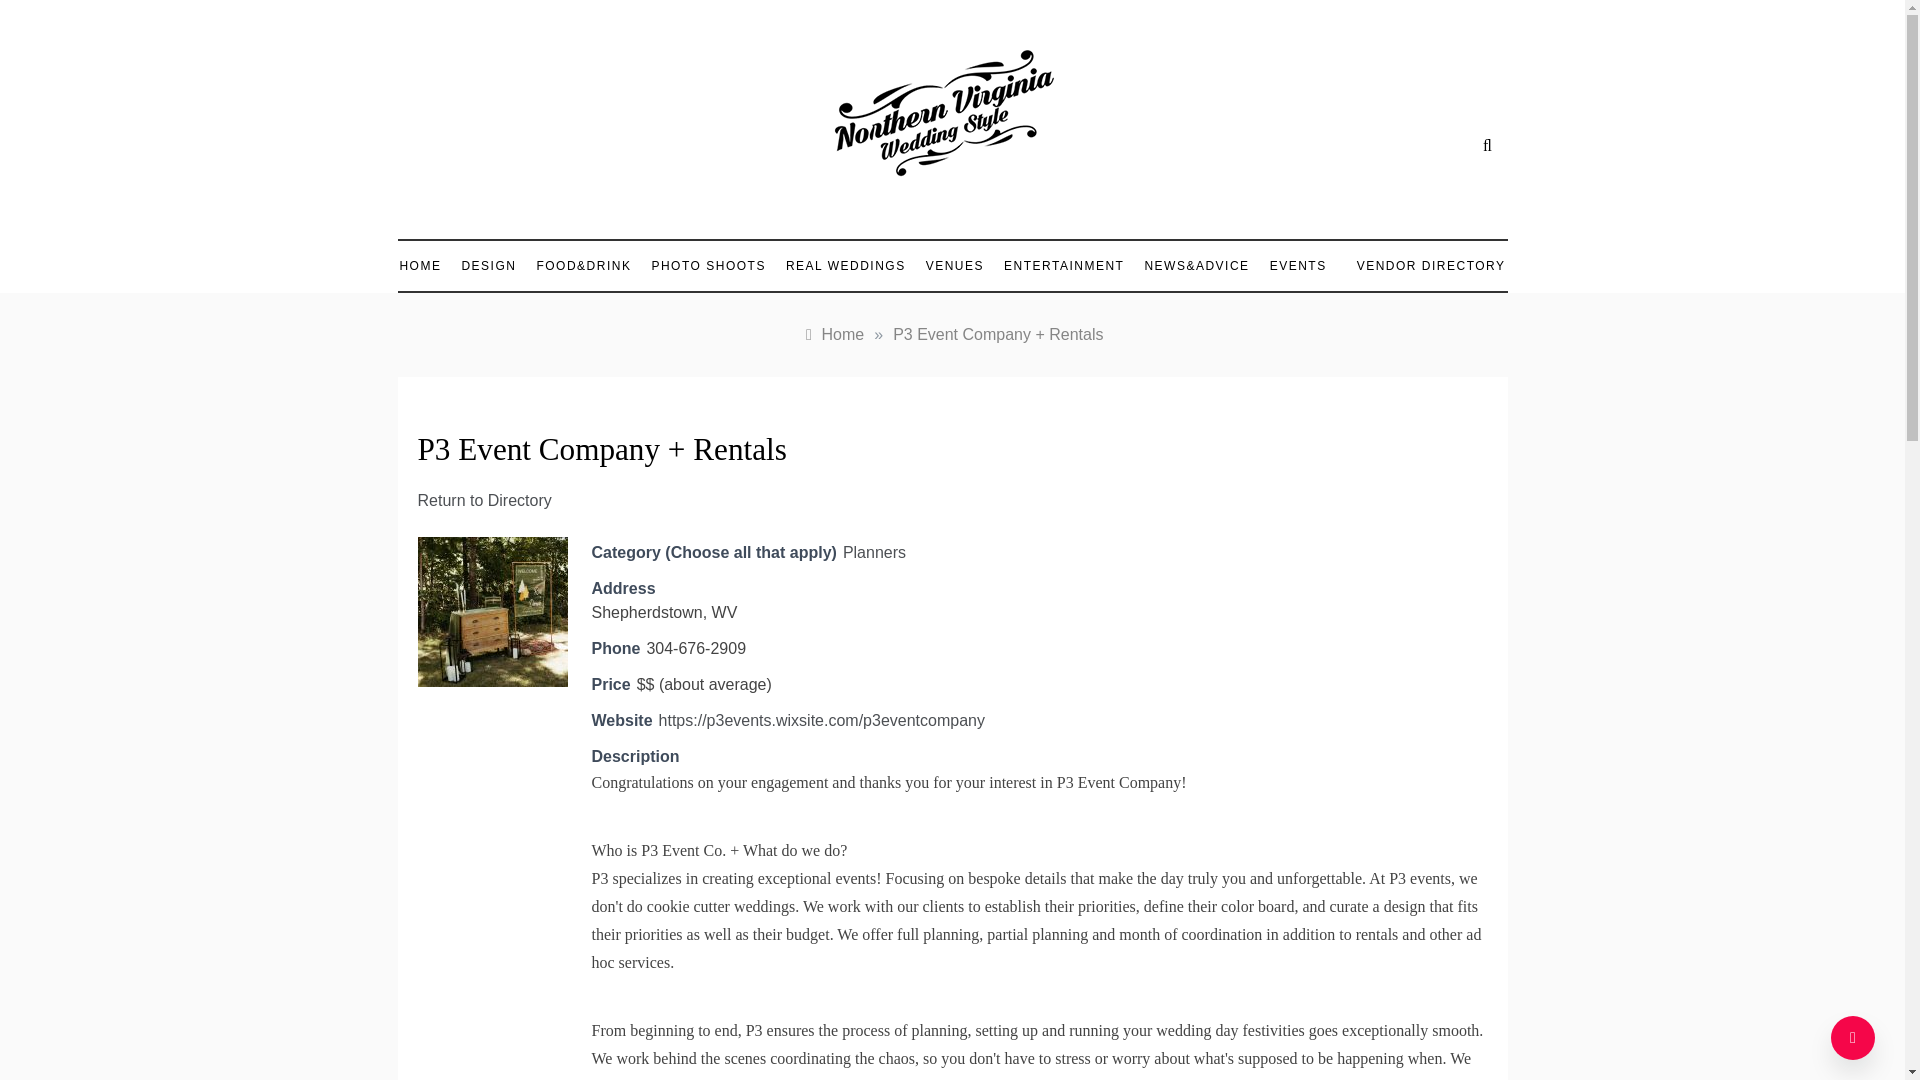 The width and height of the screenshot is (1920, 1080). What do you see at coordinates (874, 552) in the screenshot?
I see `Planners` at bounding box center [874, 552].